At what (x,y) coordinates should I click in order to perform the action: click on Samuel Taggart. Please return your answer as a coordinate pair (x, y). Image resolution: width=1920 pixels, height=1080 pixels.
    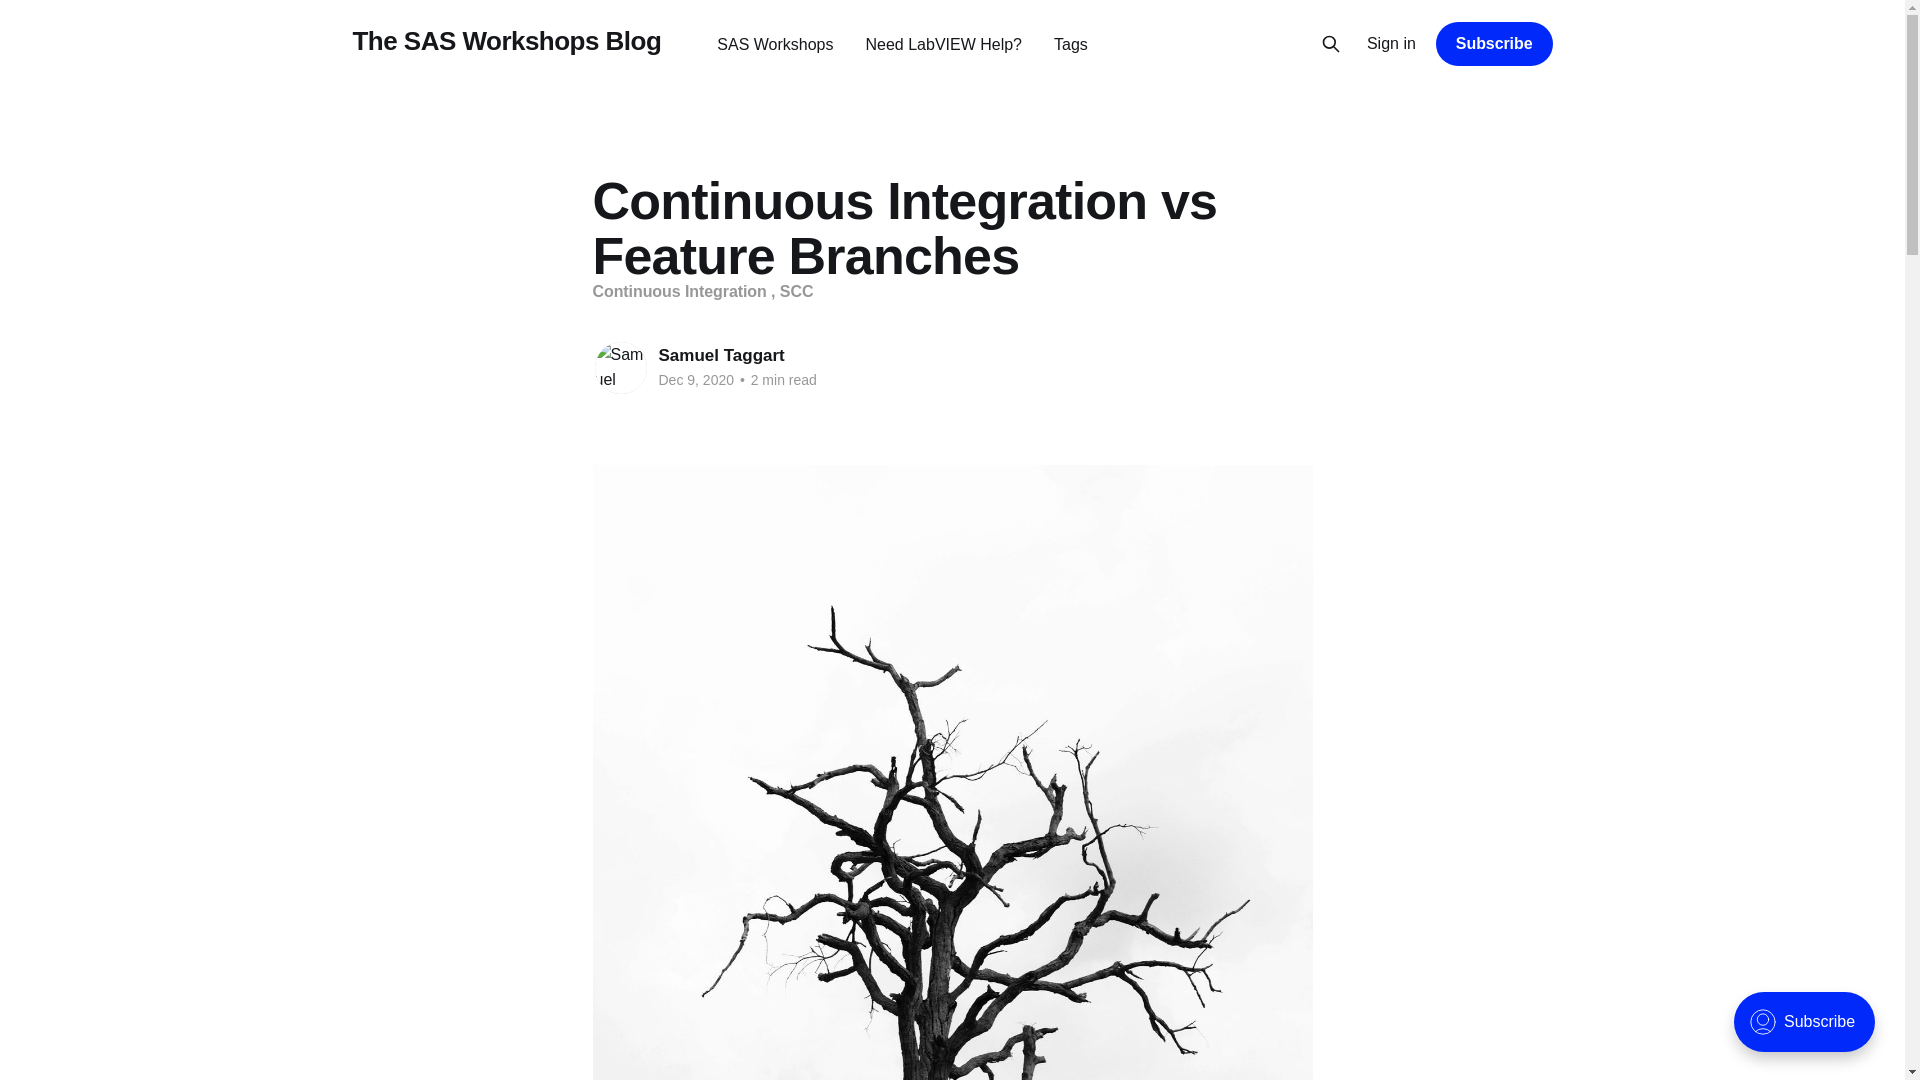
    Looking at the image, I should click on (720, 355).